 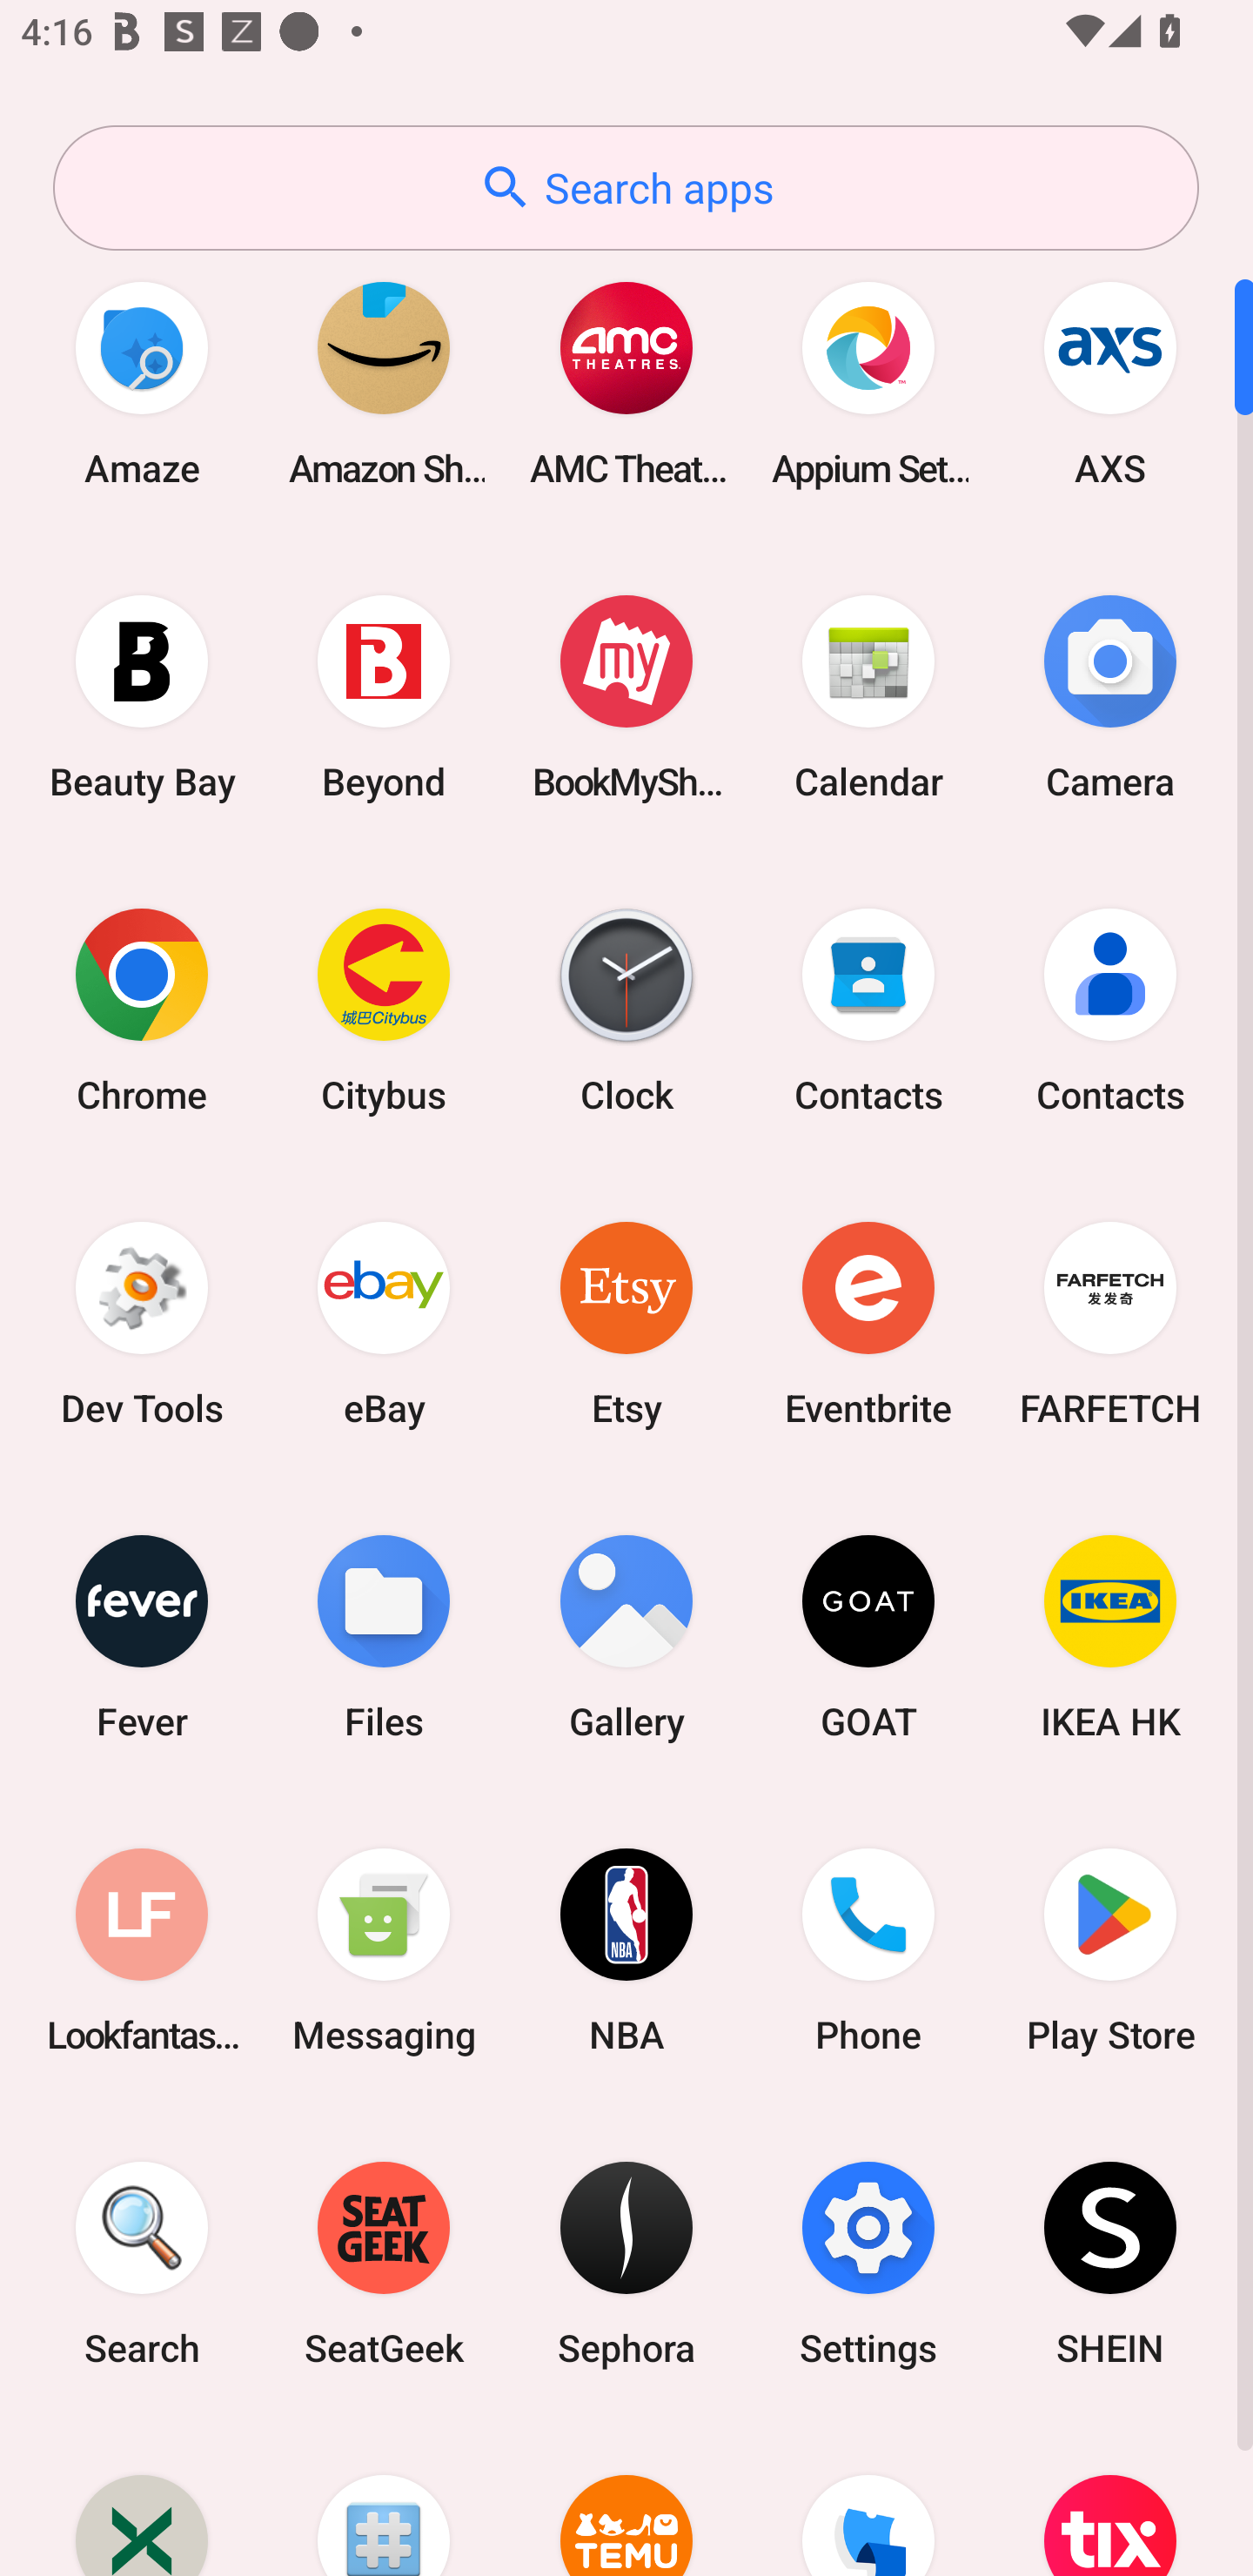 I want to click on Chrome, so click(x=142, y=1010).